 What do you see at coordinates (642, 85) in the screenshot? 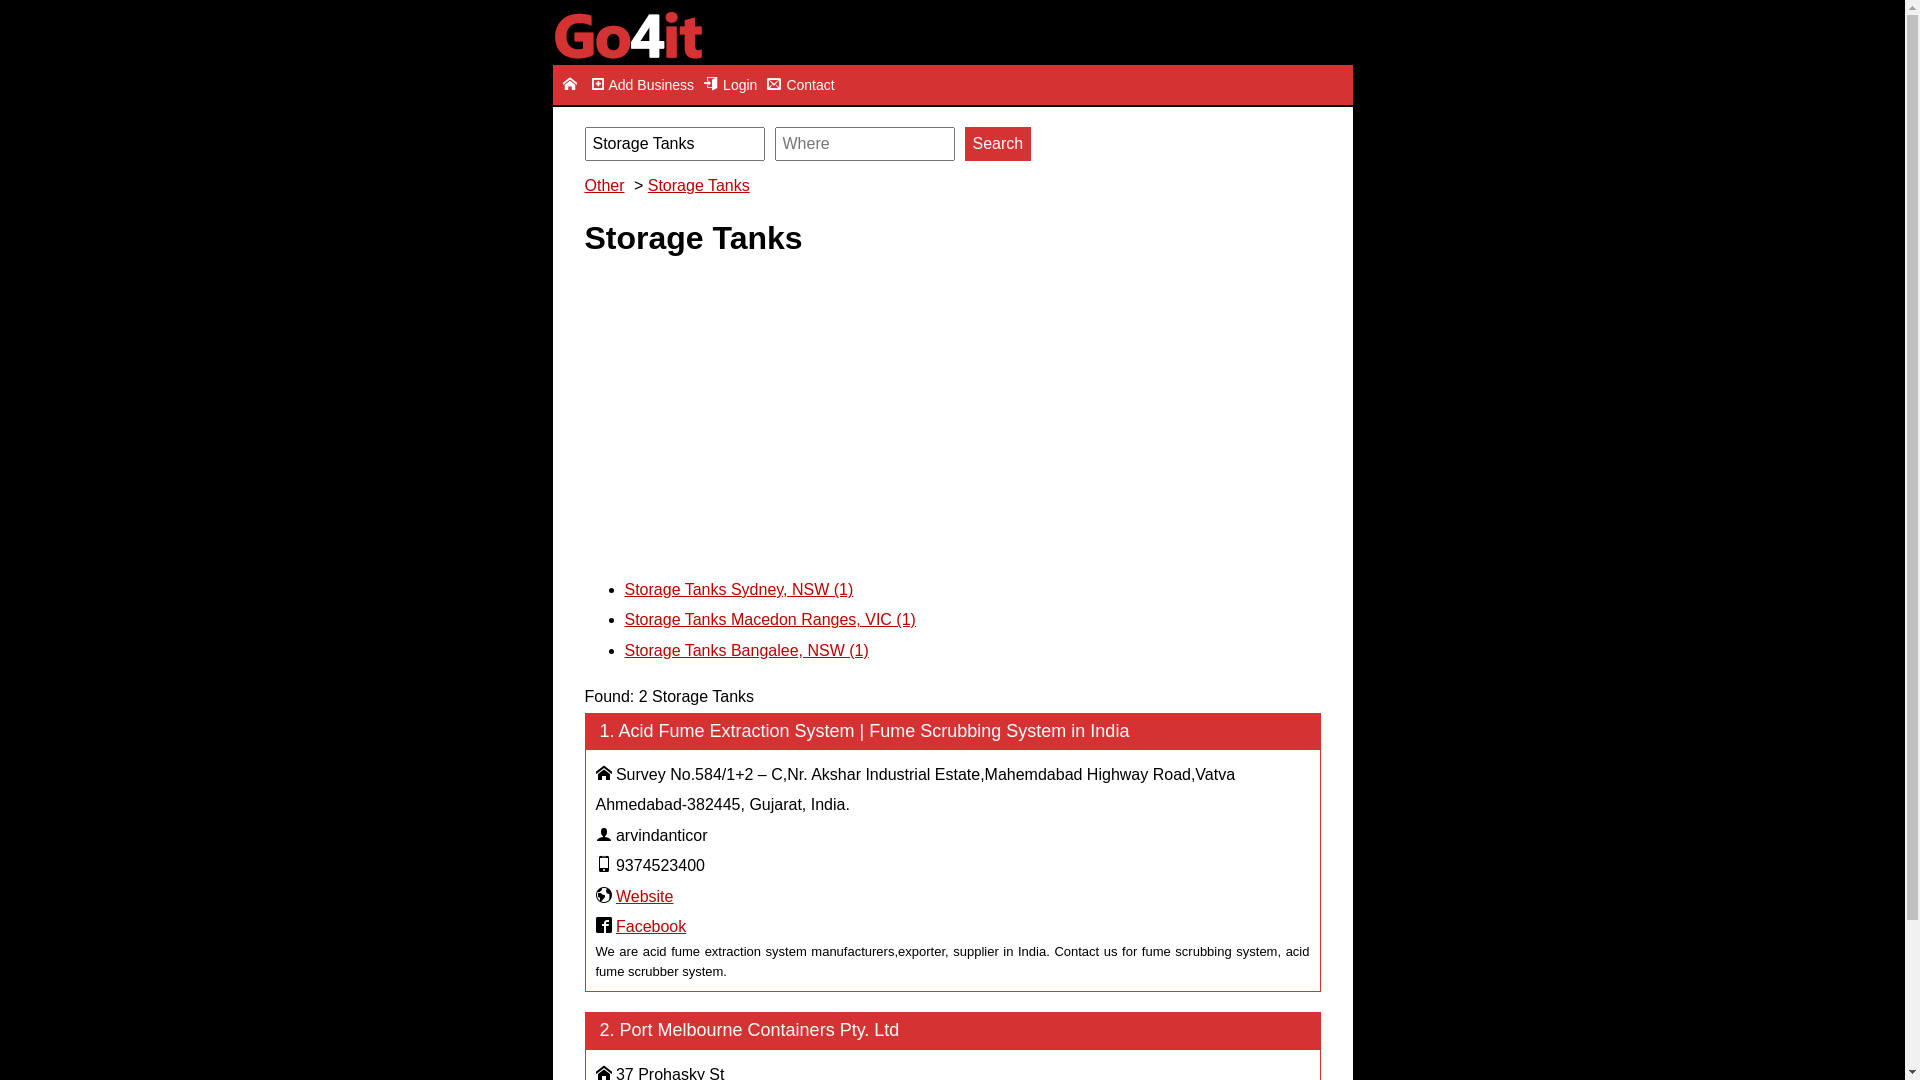
I see `Add Business` at bounding box center [642, 85].